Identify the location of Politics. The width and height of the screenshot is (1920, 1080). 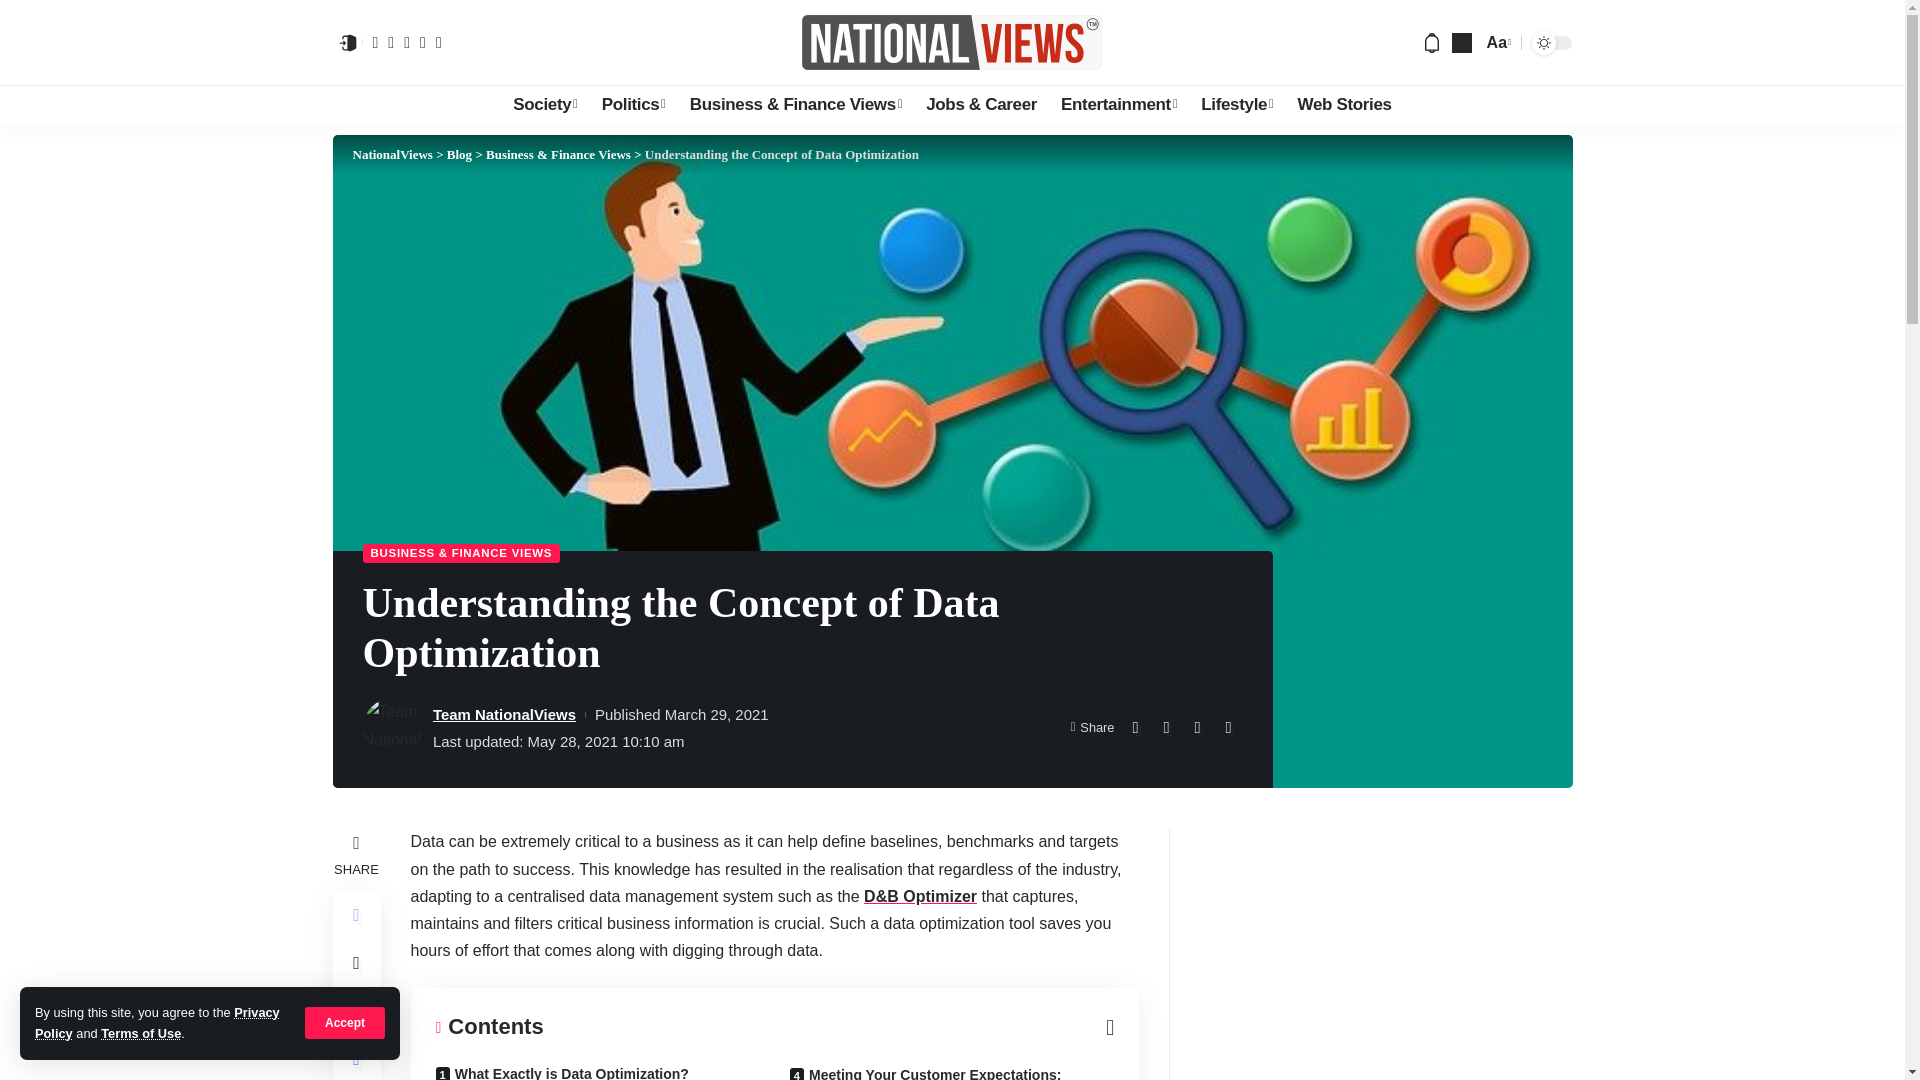
(633, 105).